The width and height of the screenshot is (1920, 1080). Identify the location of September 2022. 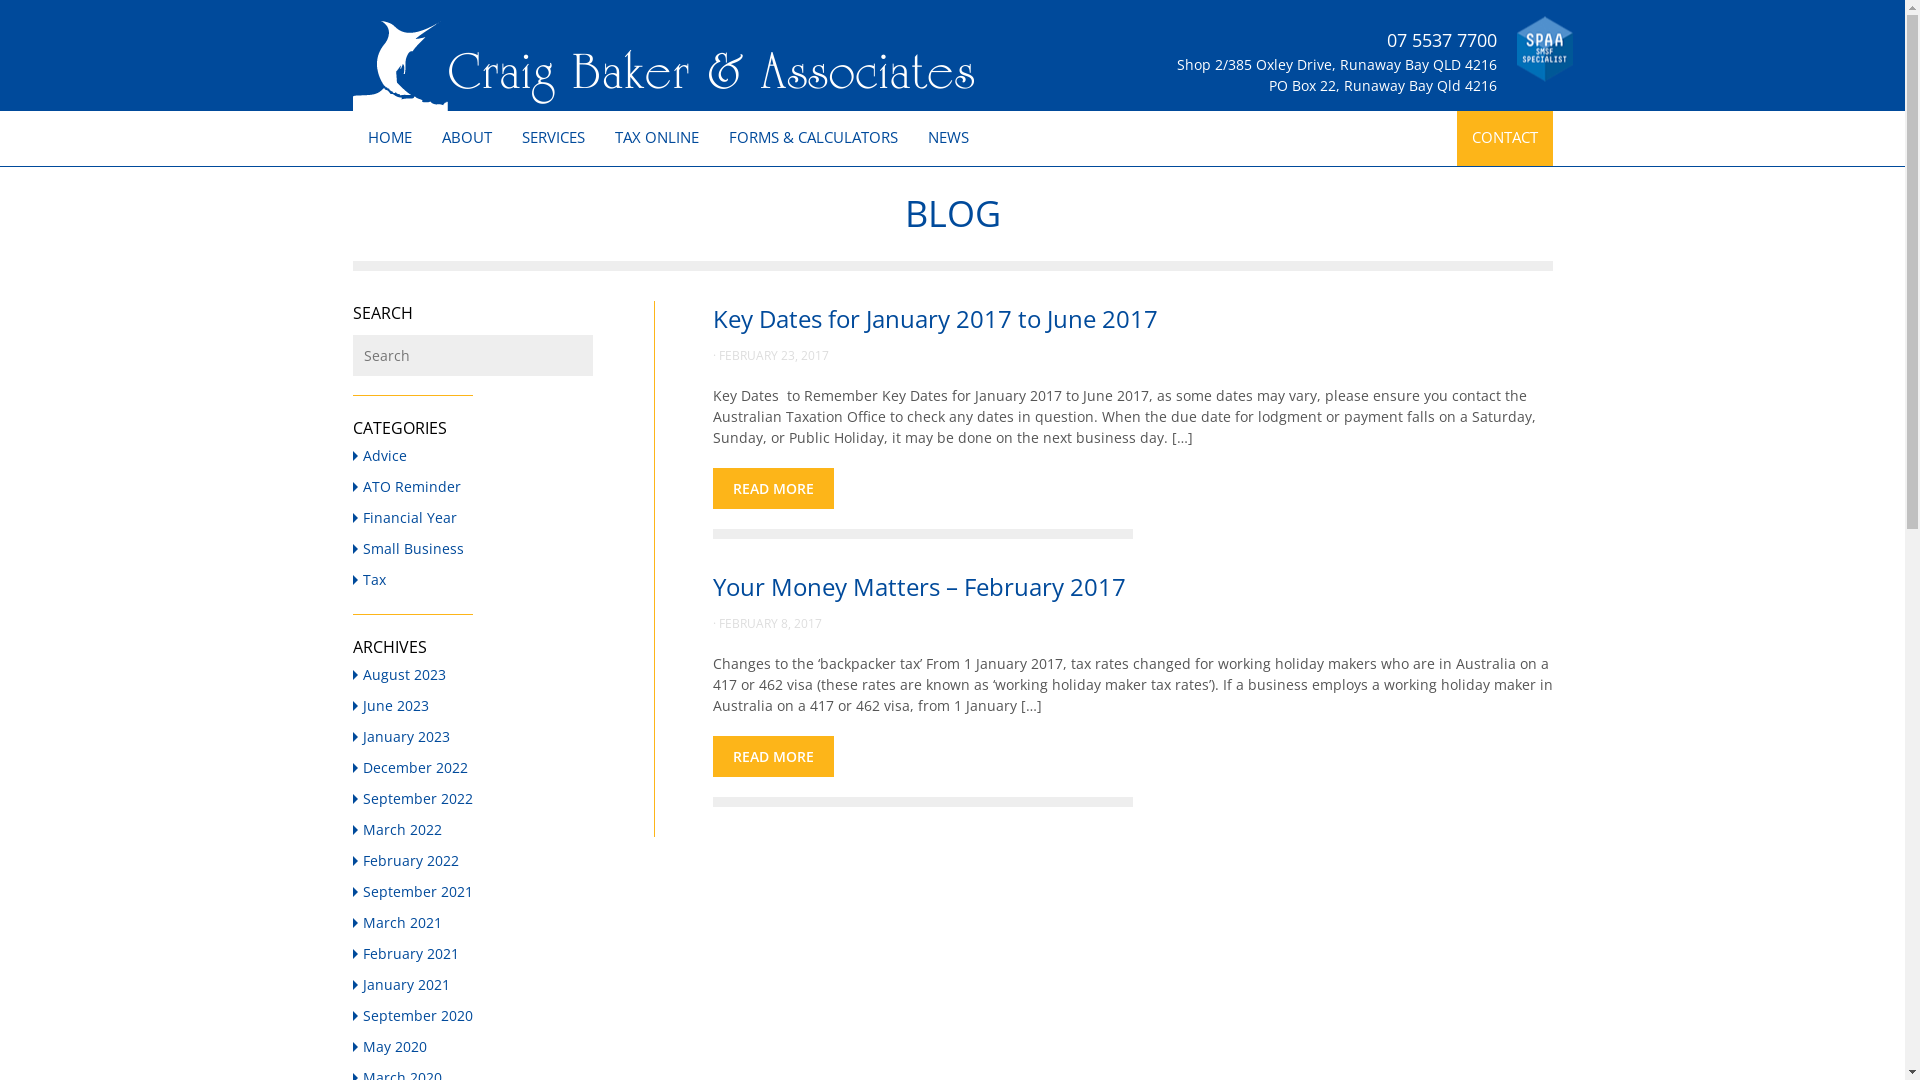
(416, 798).